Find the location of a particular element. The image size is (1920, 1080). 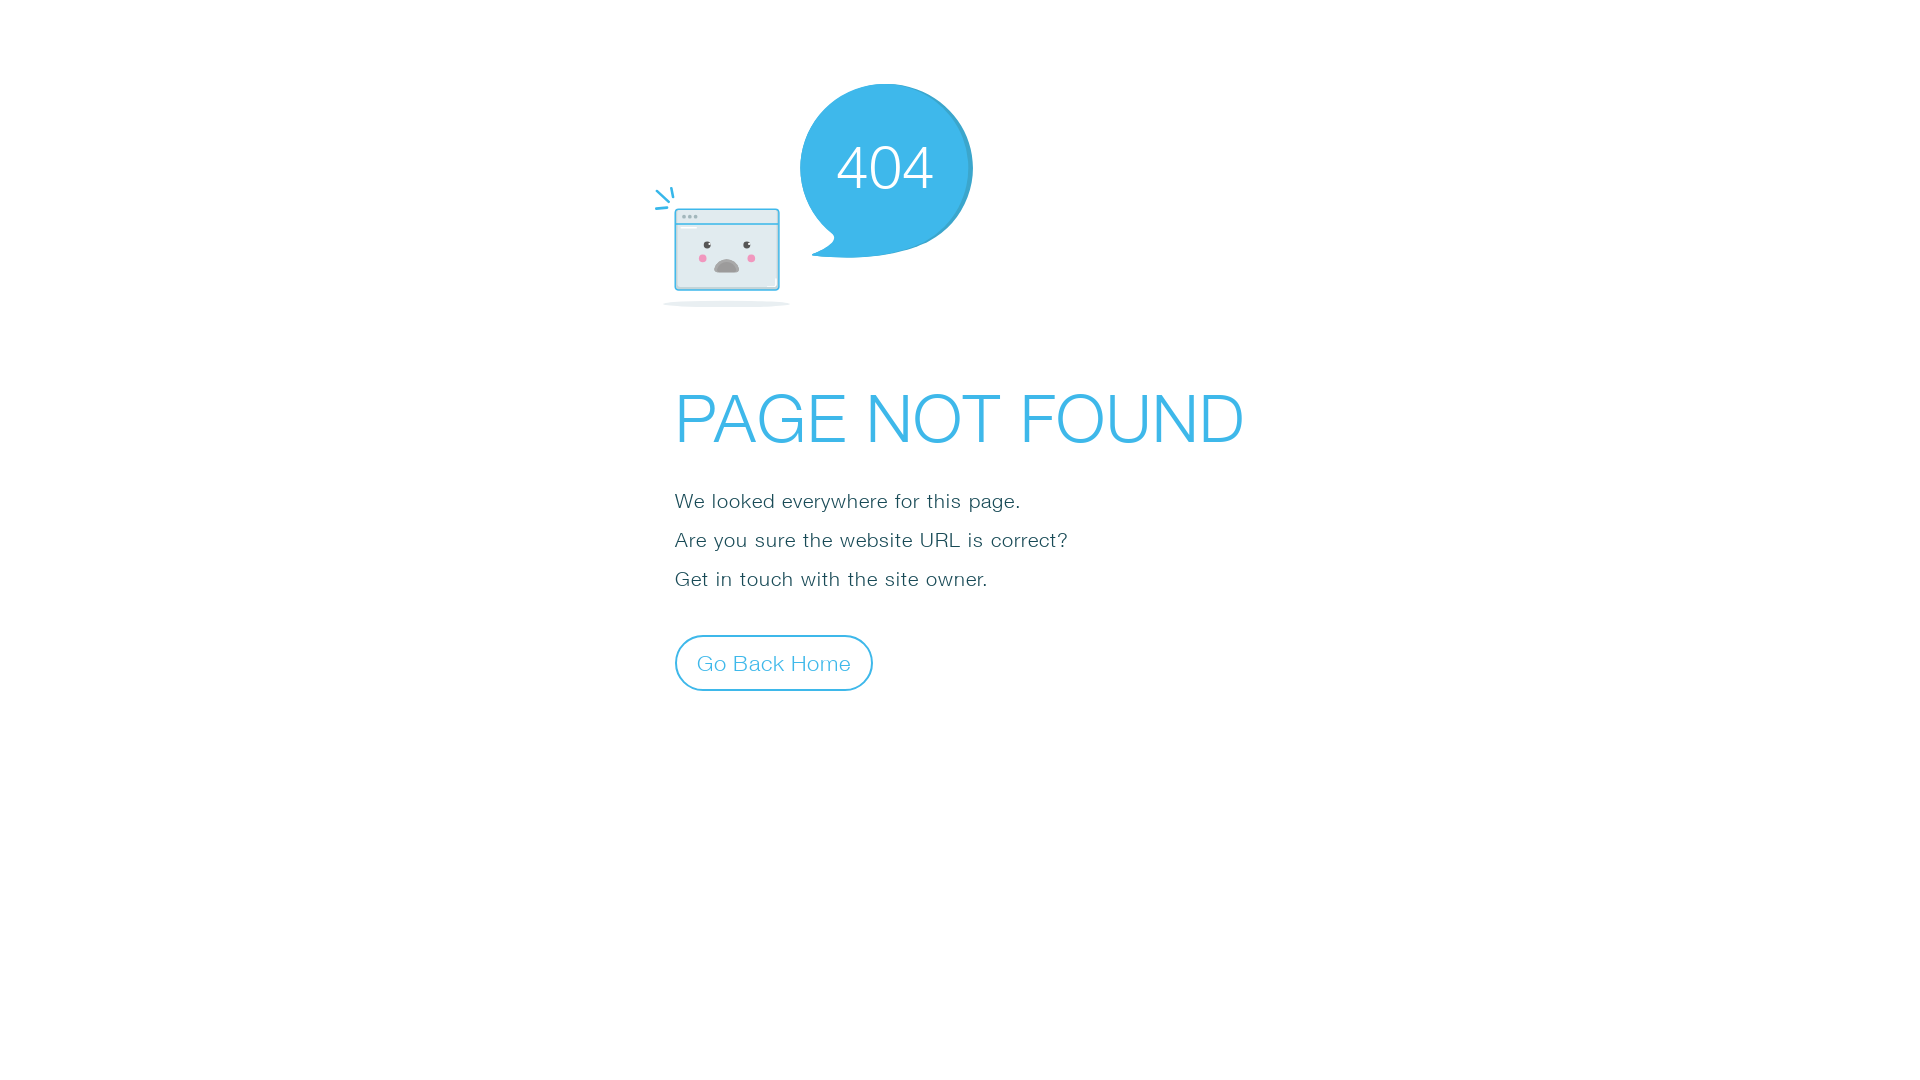

Go Back Home is located at coordinates (774, 662).